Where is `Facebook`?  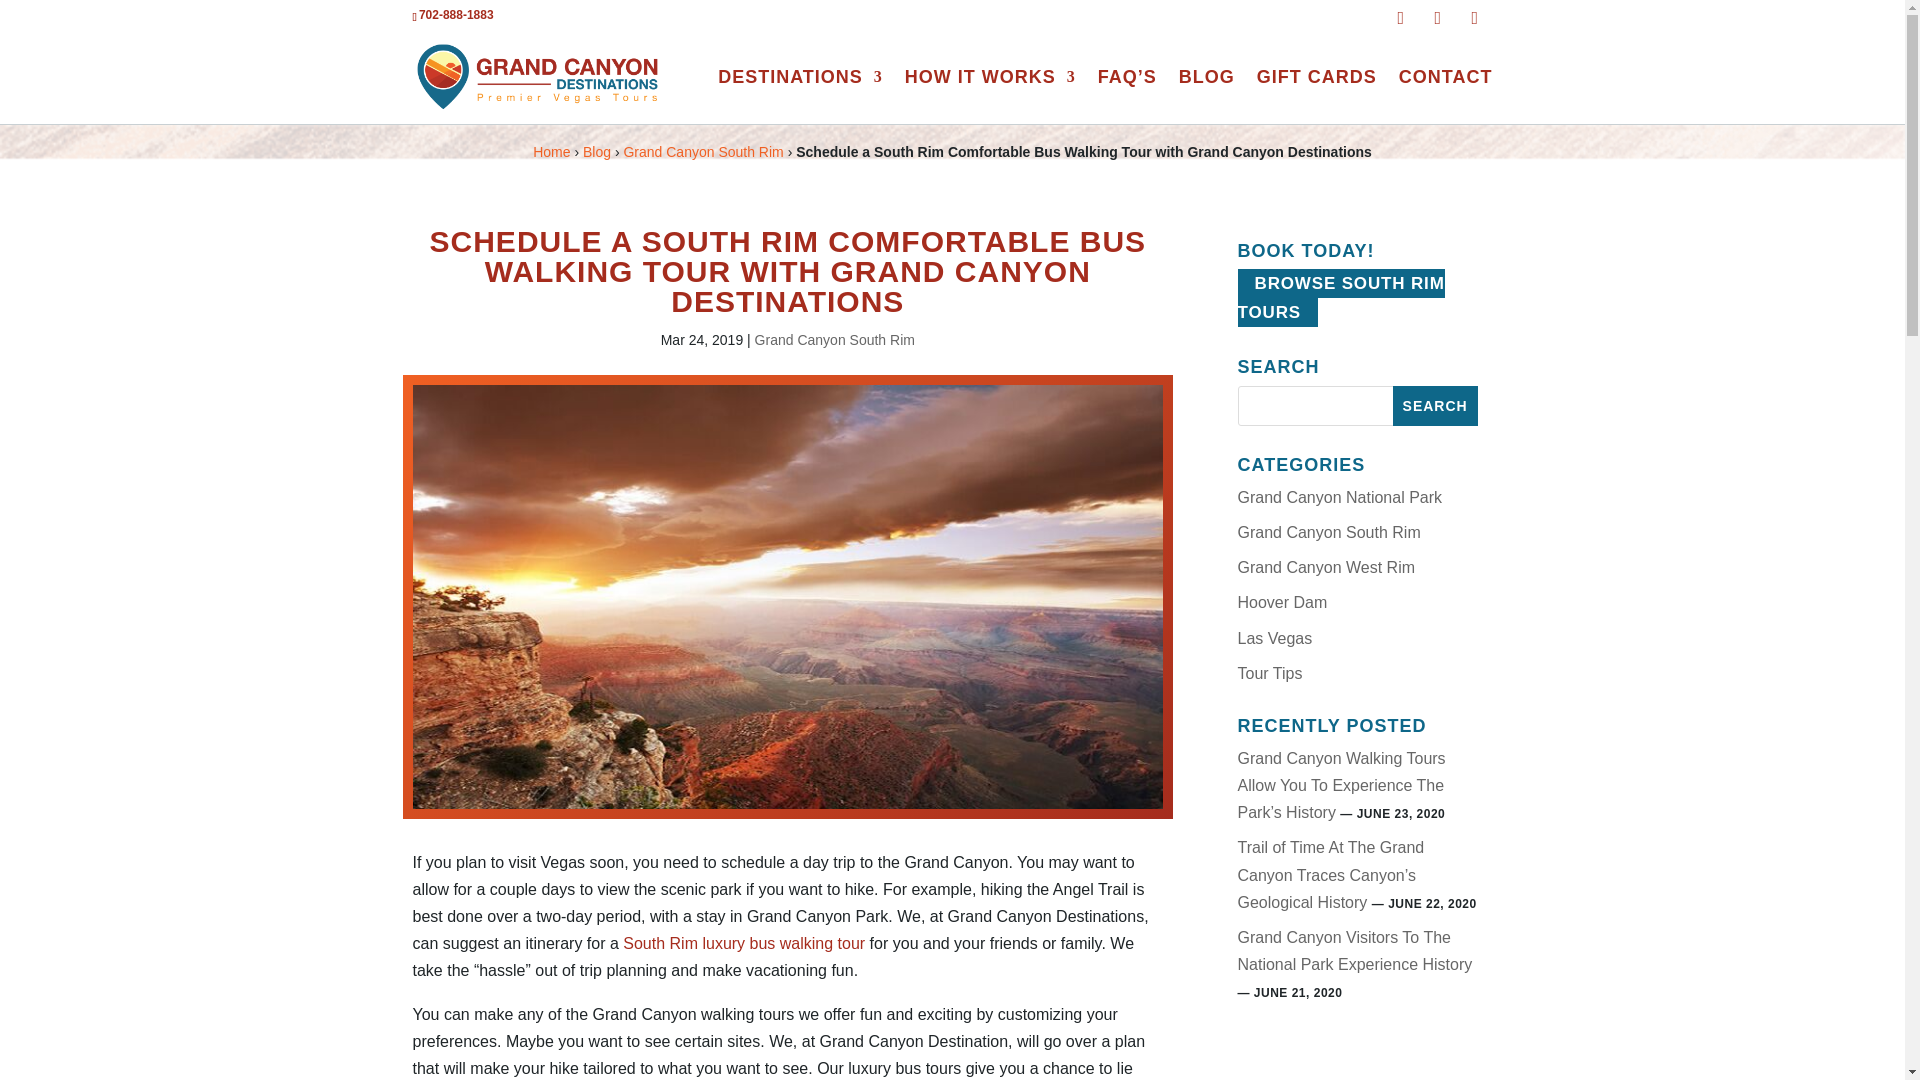
Facebook is located at coordinates (1406, 18).